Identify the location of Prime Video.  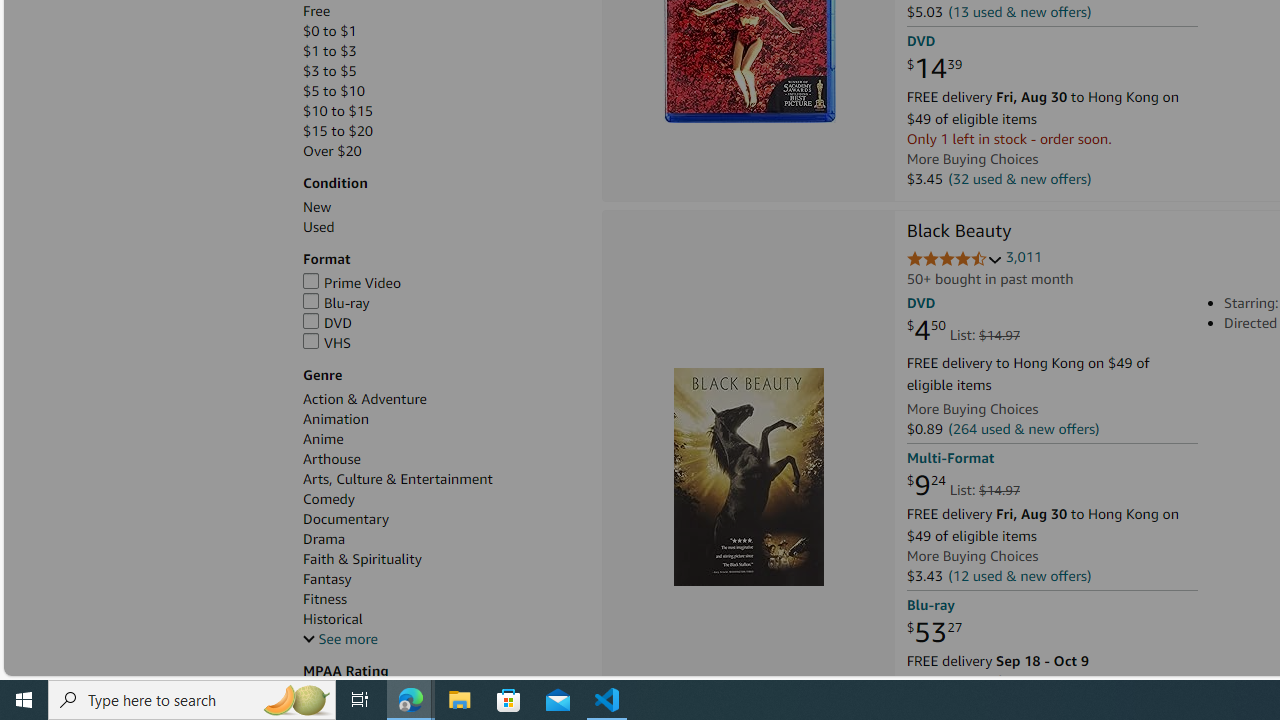
(442, 284).